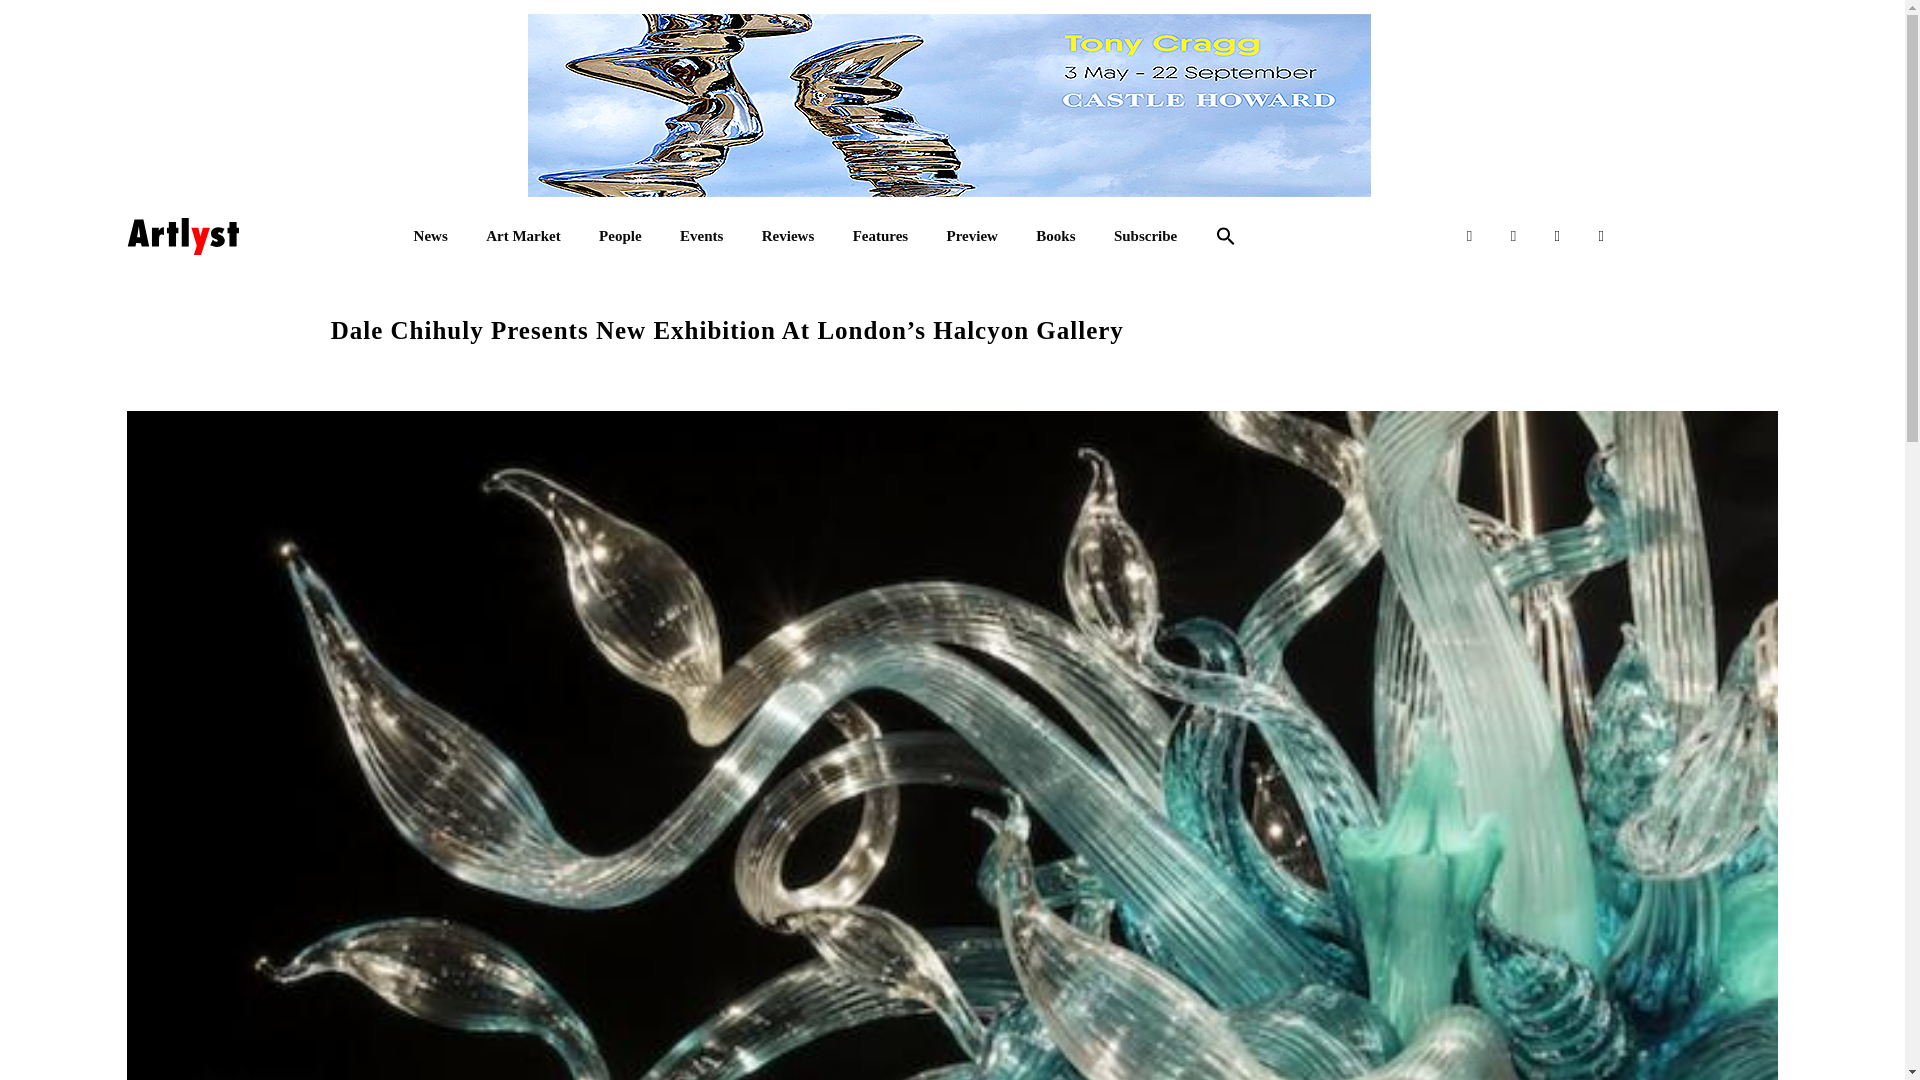  What do you see at coordinates (788, 236) in the screenshot?
I see `Reviews` at bounding box center [788, 236].